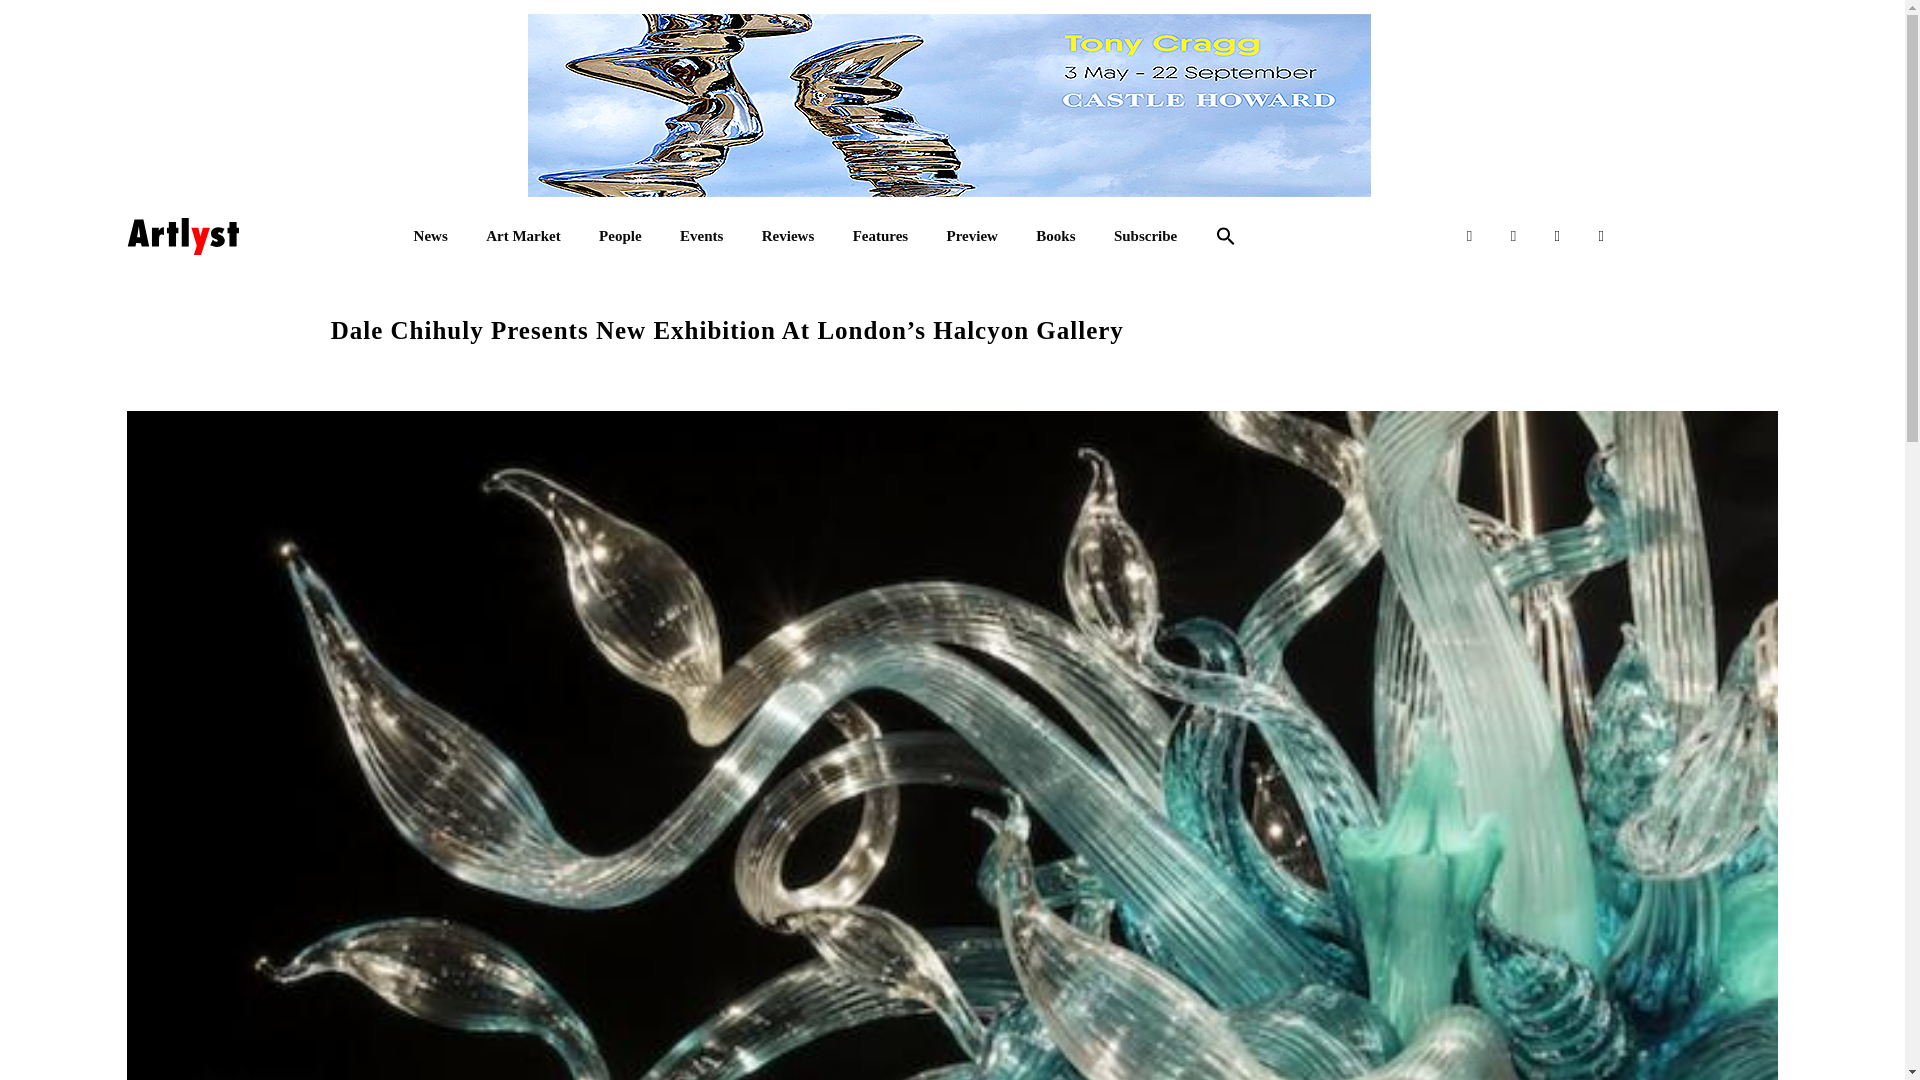  What do you see at coordinates (788, 236) in the screenshot?
I see `Reviews` at bounding box center [788, 236].